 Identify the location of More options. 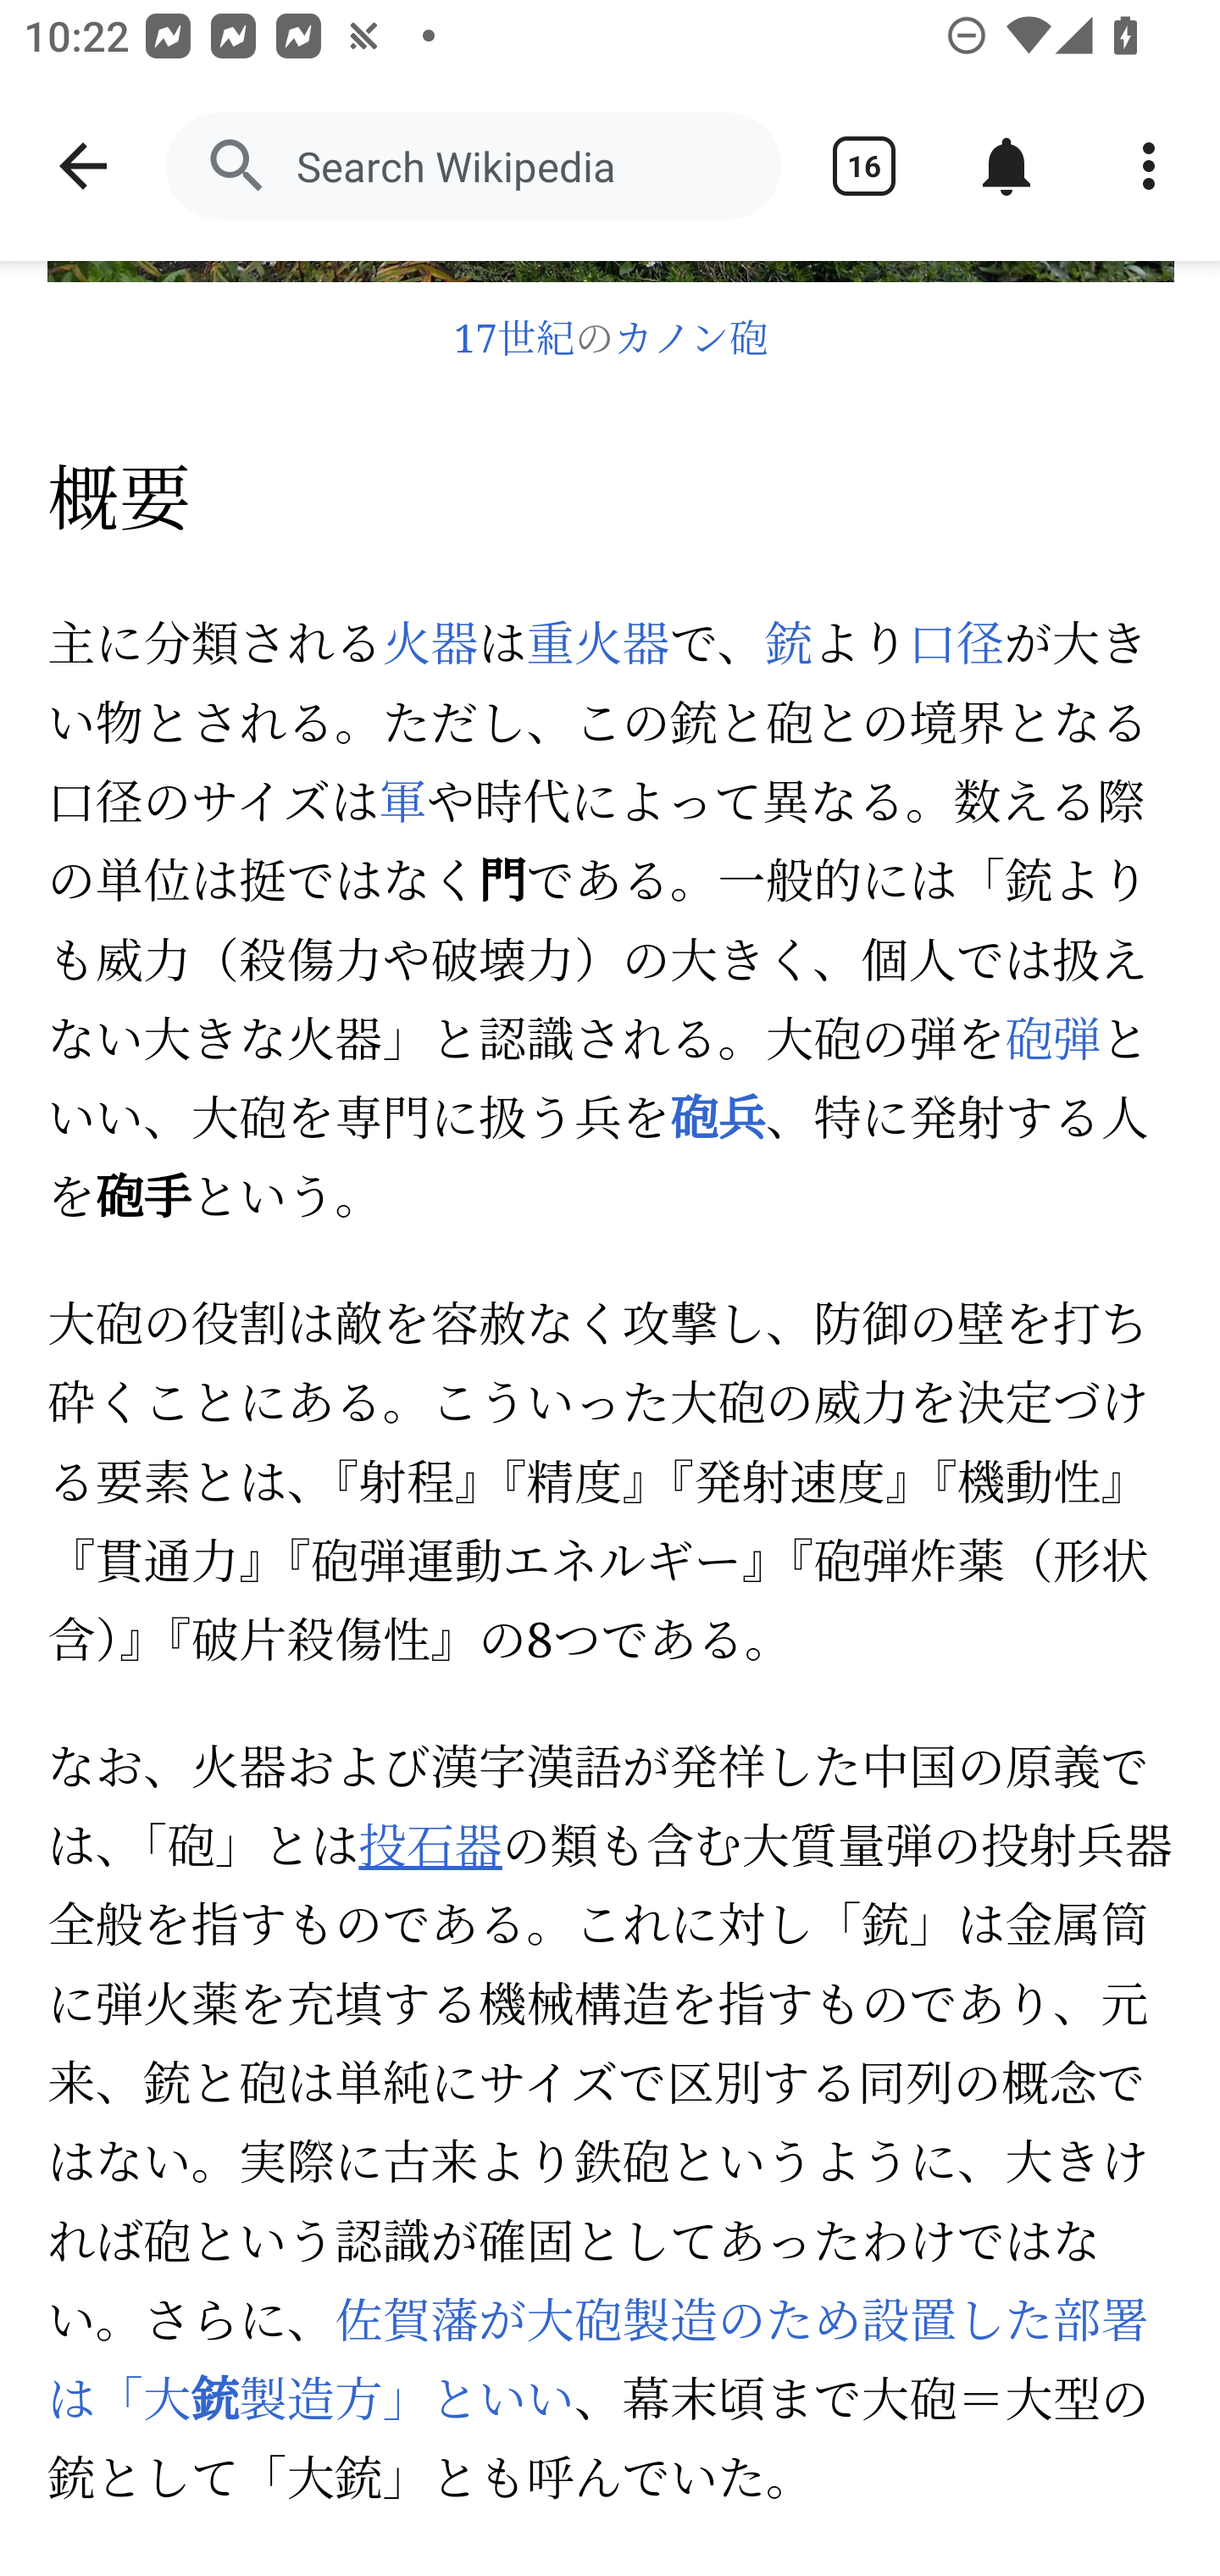
(1149, 166).